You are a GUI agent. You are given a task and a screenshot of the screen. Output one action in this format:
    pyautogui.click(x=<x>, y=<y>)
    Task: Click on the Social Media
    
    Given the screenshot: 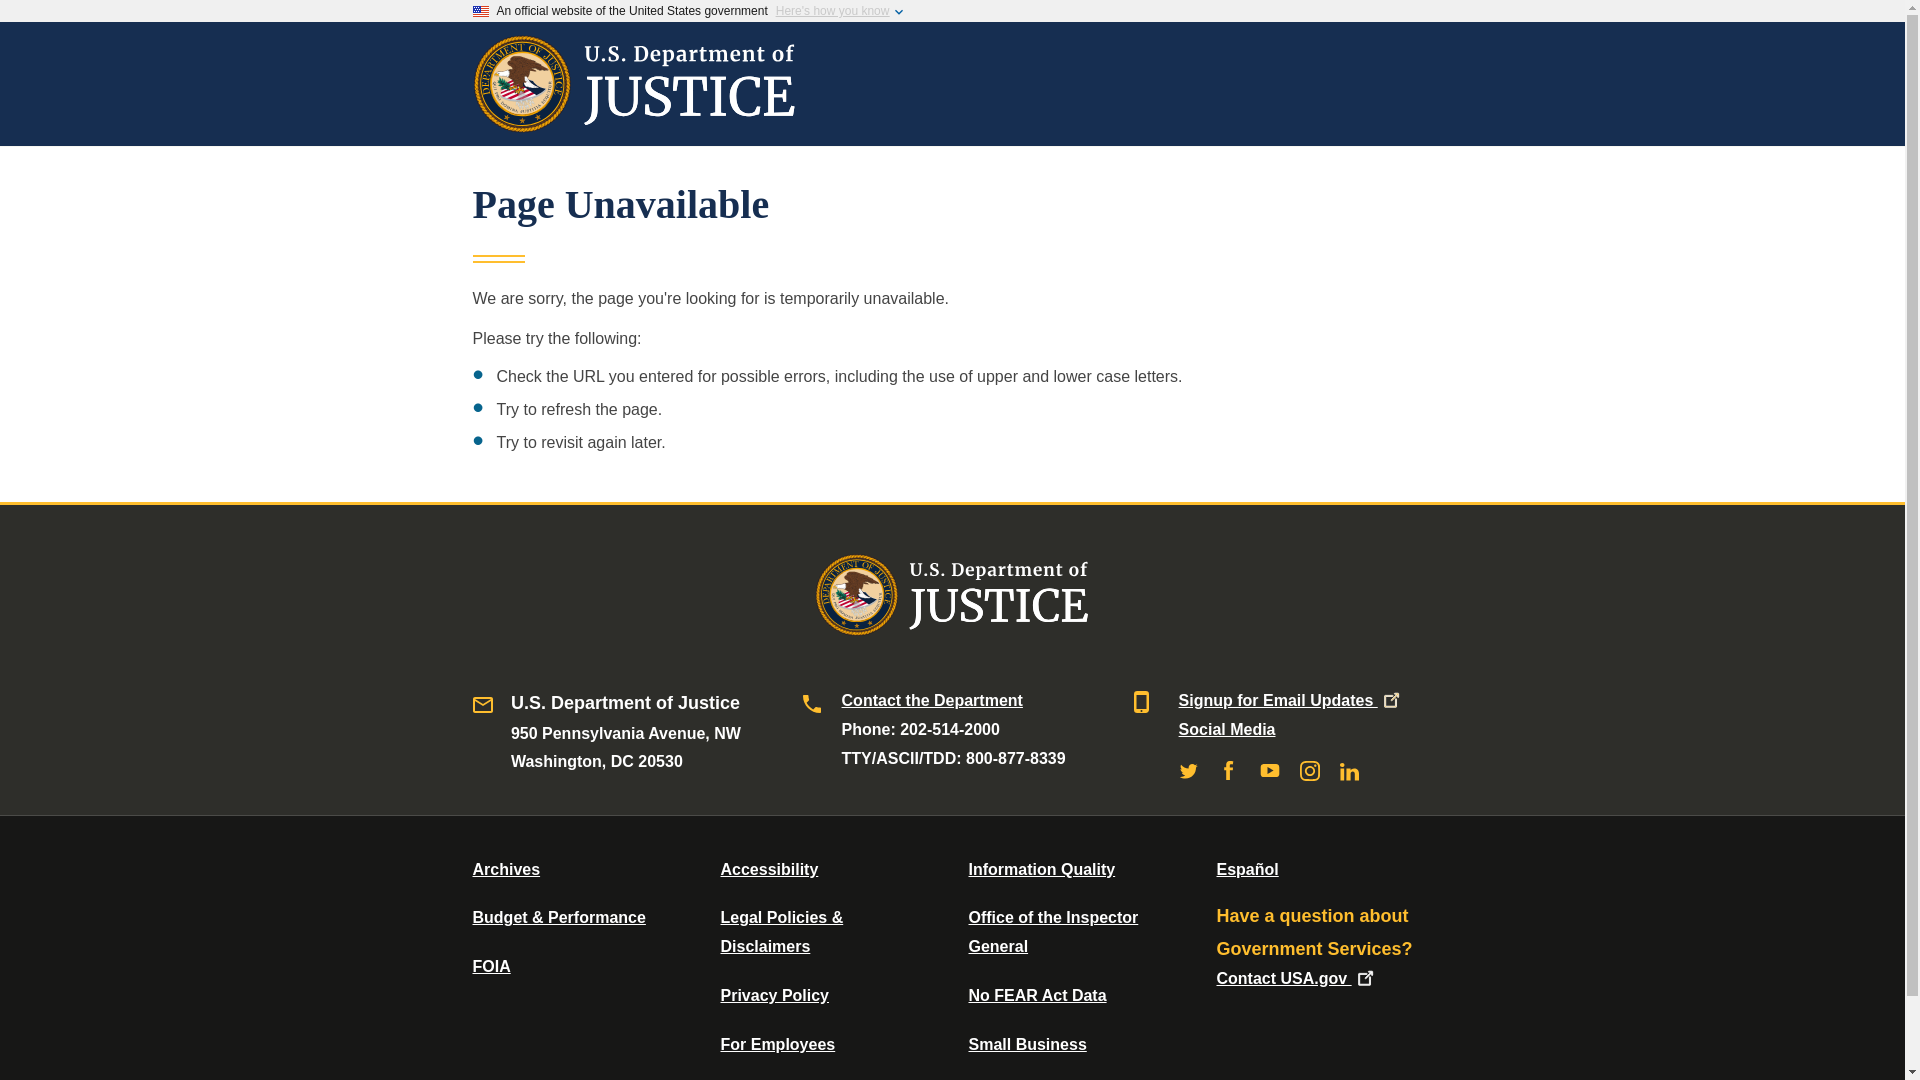 What is the action you would take?
    pyautogui.click(x=1227, y=729)
    